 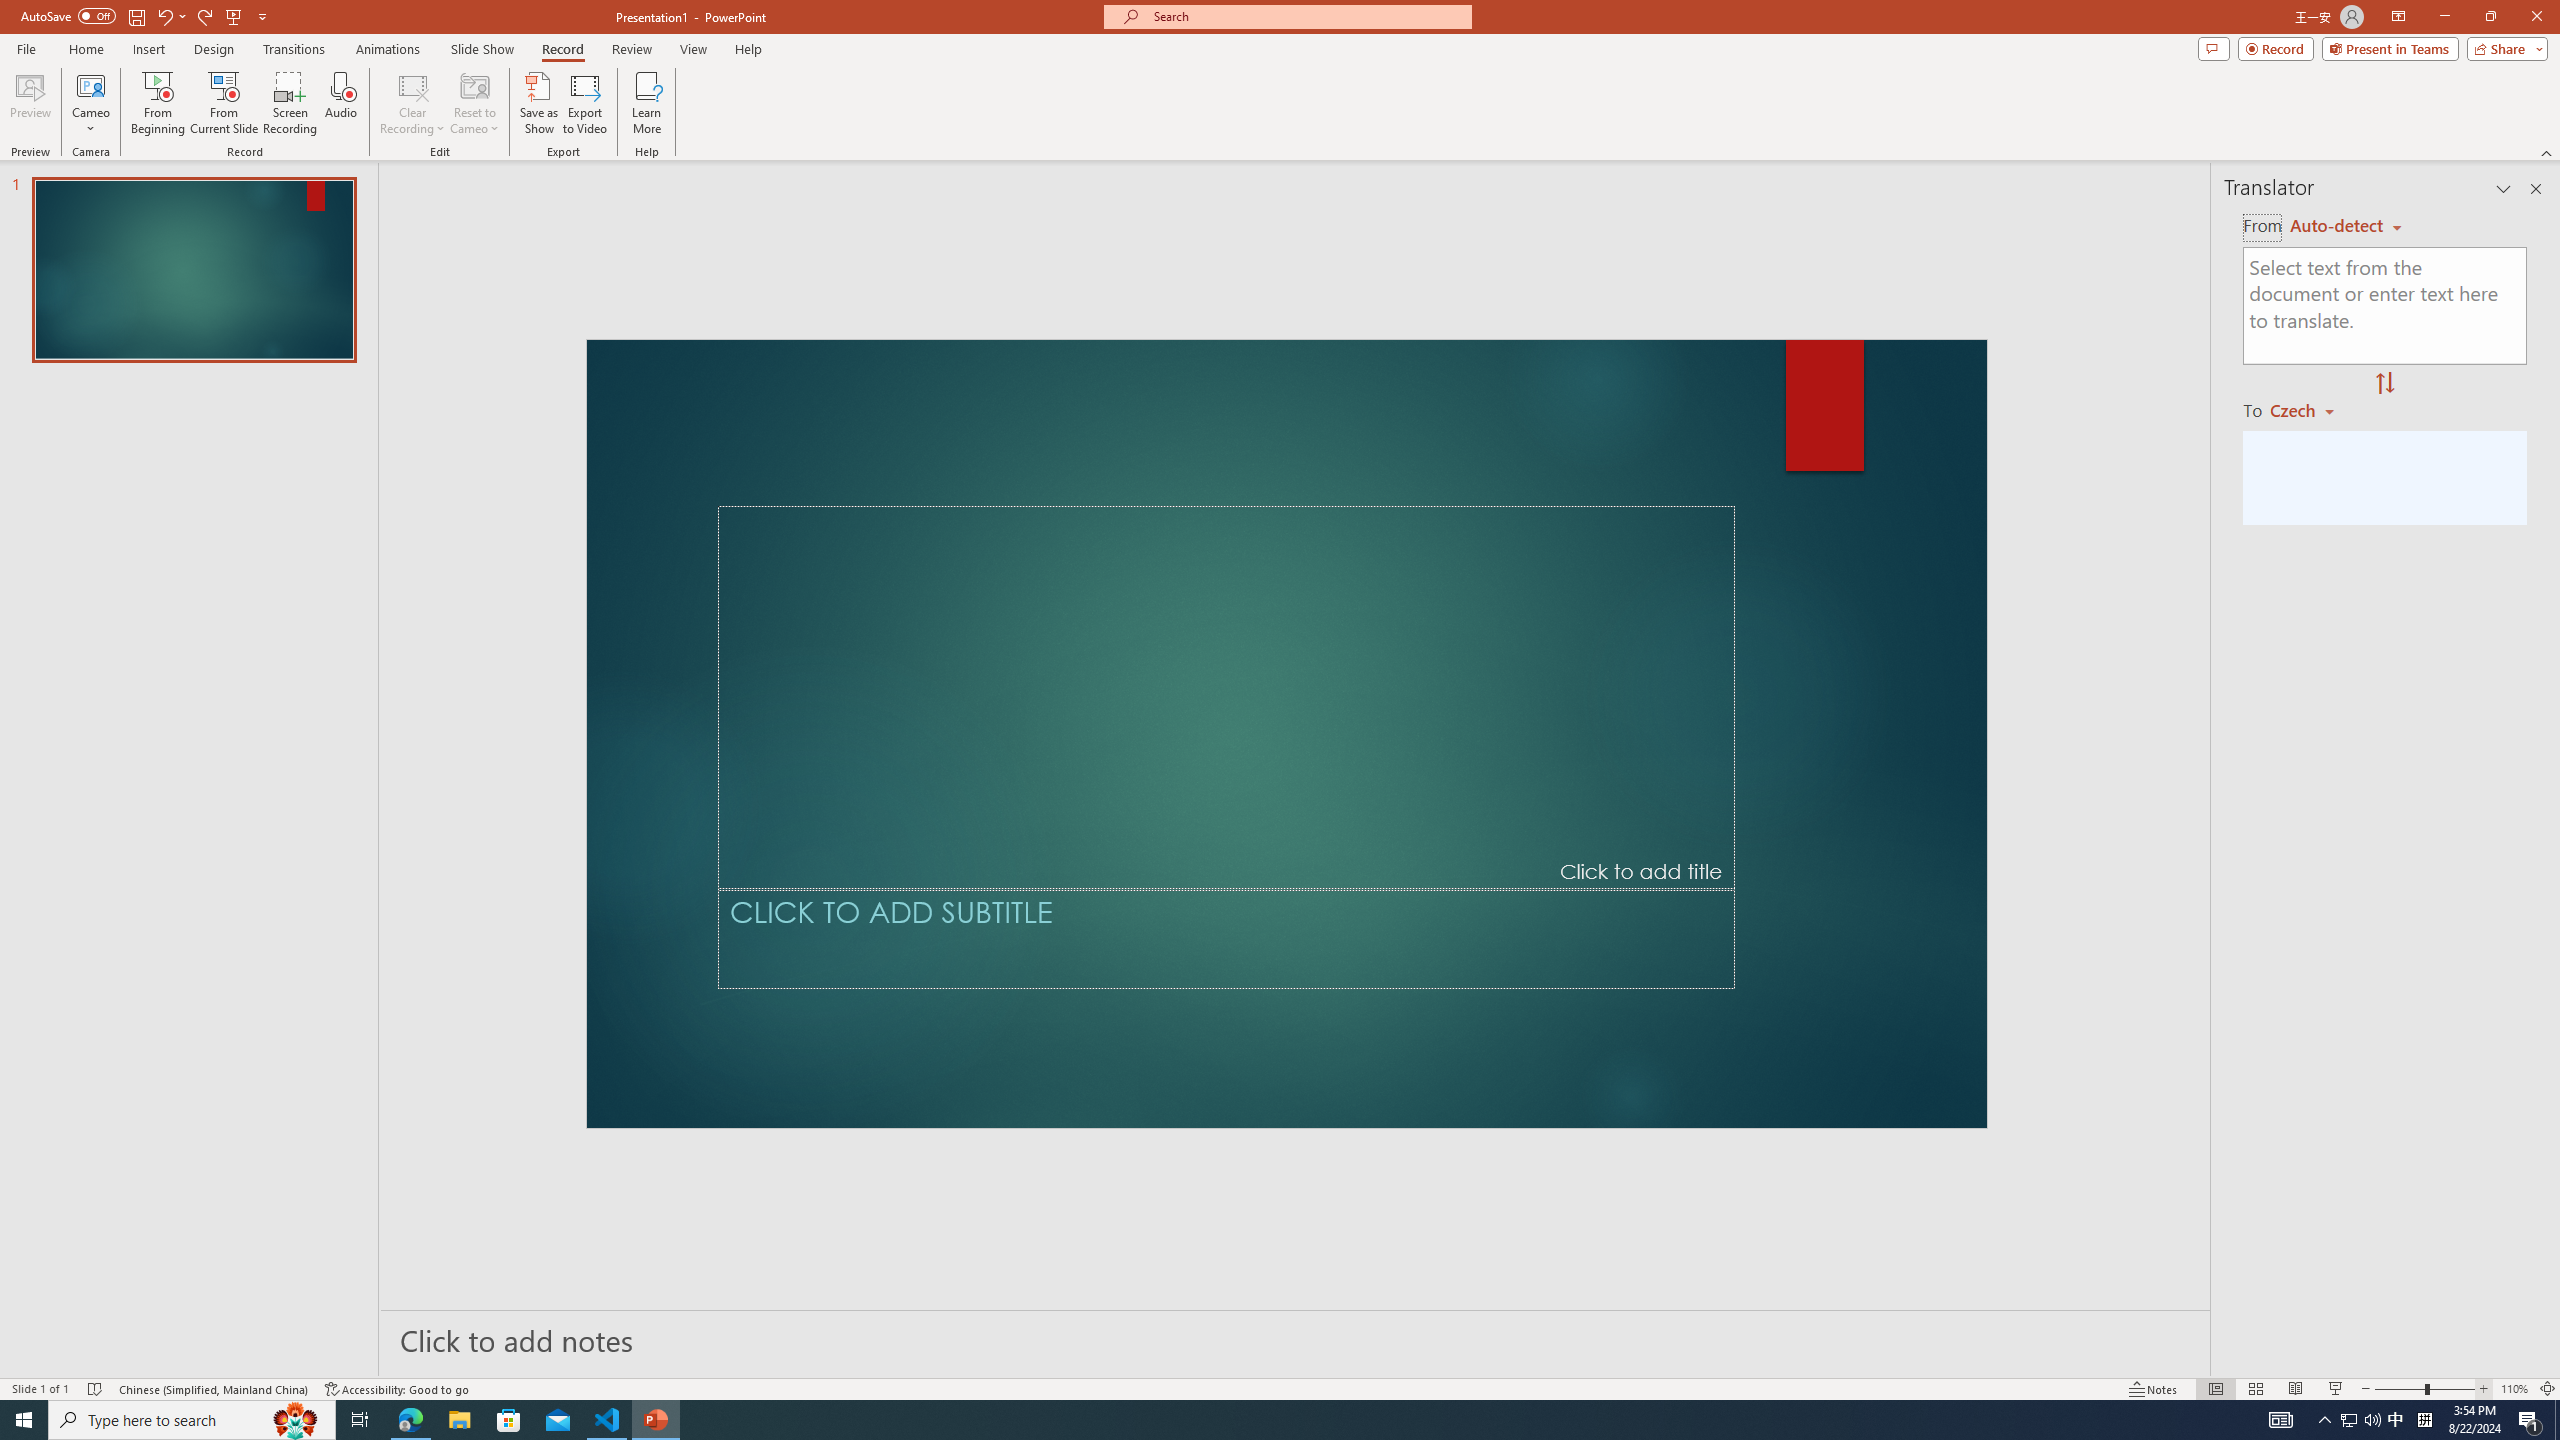 What do you see at coordinates (570, 156) in the screenshot?
I see `Highlighter: Yellow, 6 mm` at bounding box center [570, 156].